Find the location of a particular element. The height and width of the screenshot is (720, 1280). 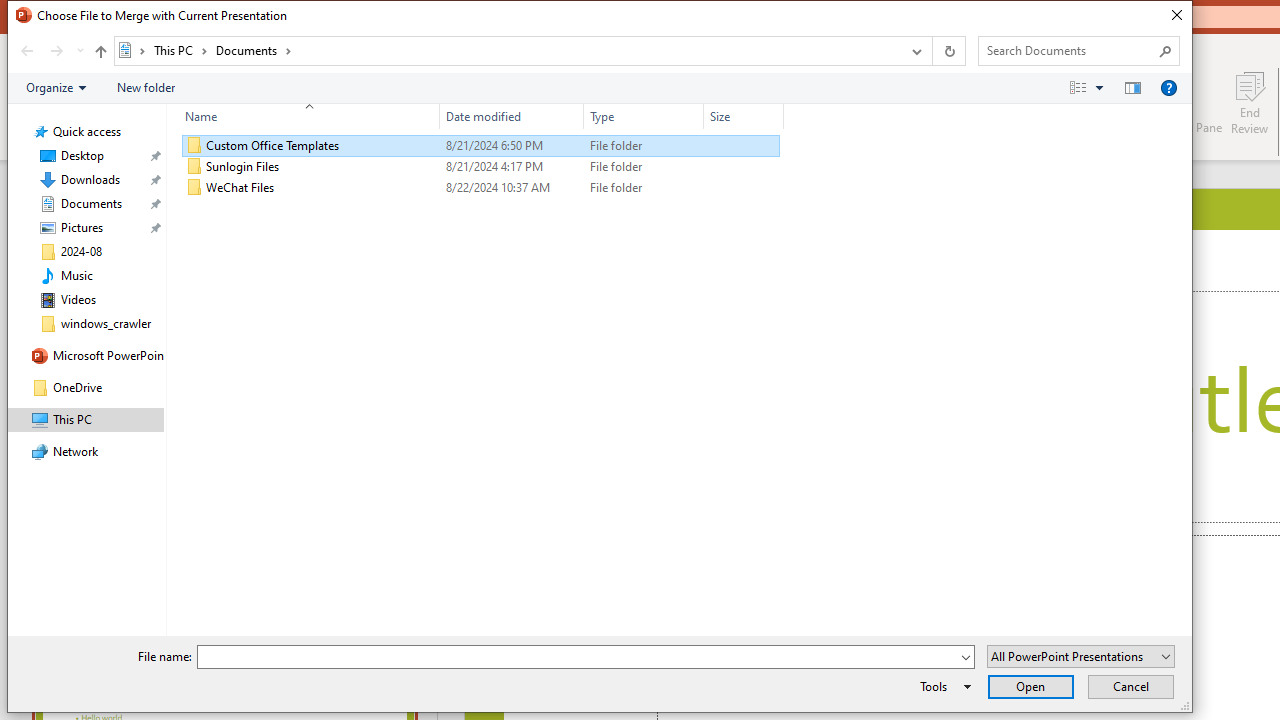

Navigation buttons is located at coordinates (50, 51).